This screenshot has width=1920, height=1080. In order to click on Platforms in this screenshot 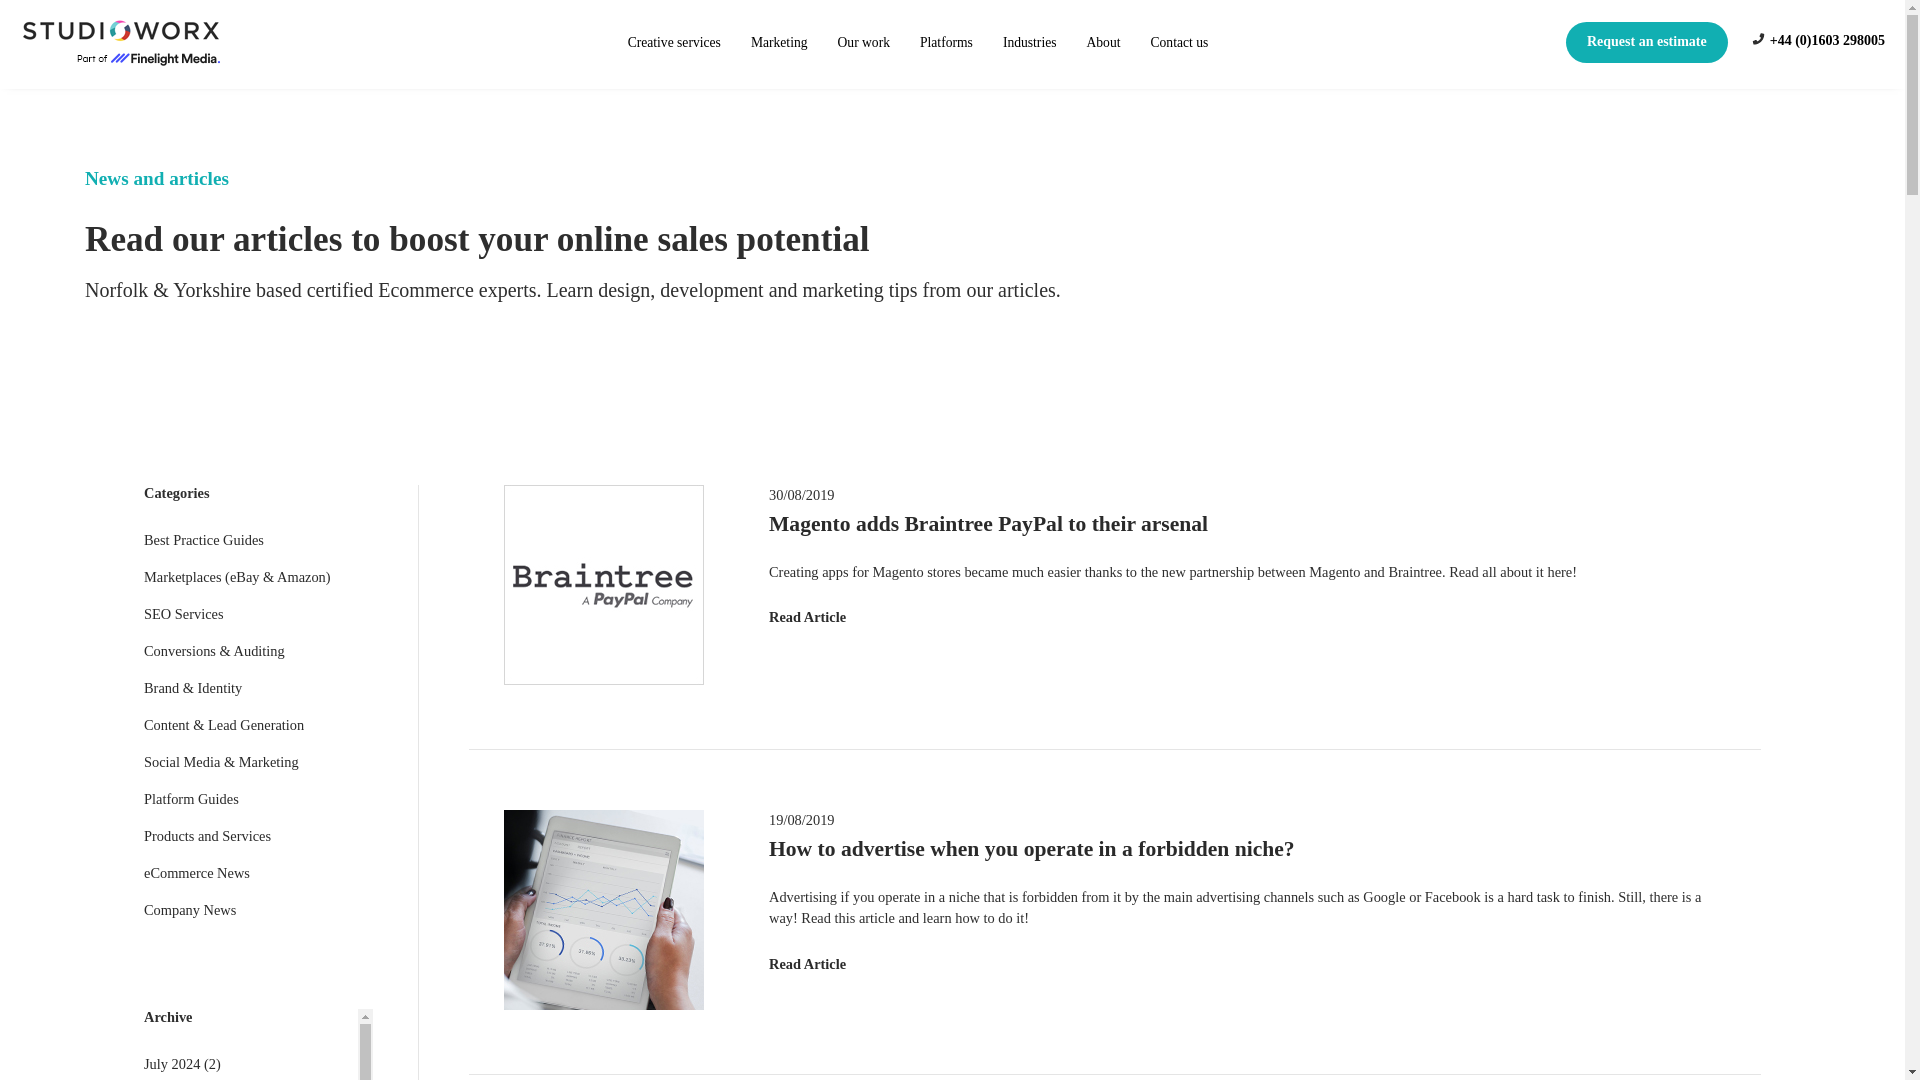, I will do `click(946, 42)`.